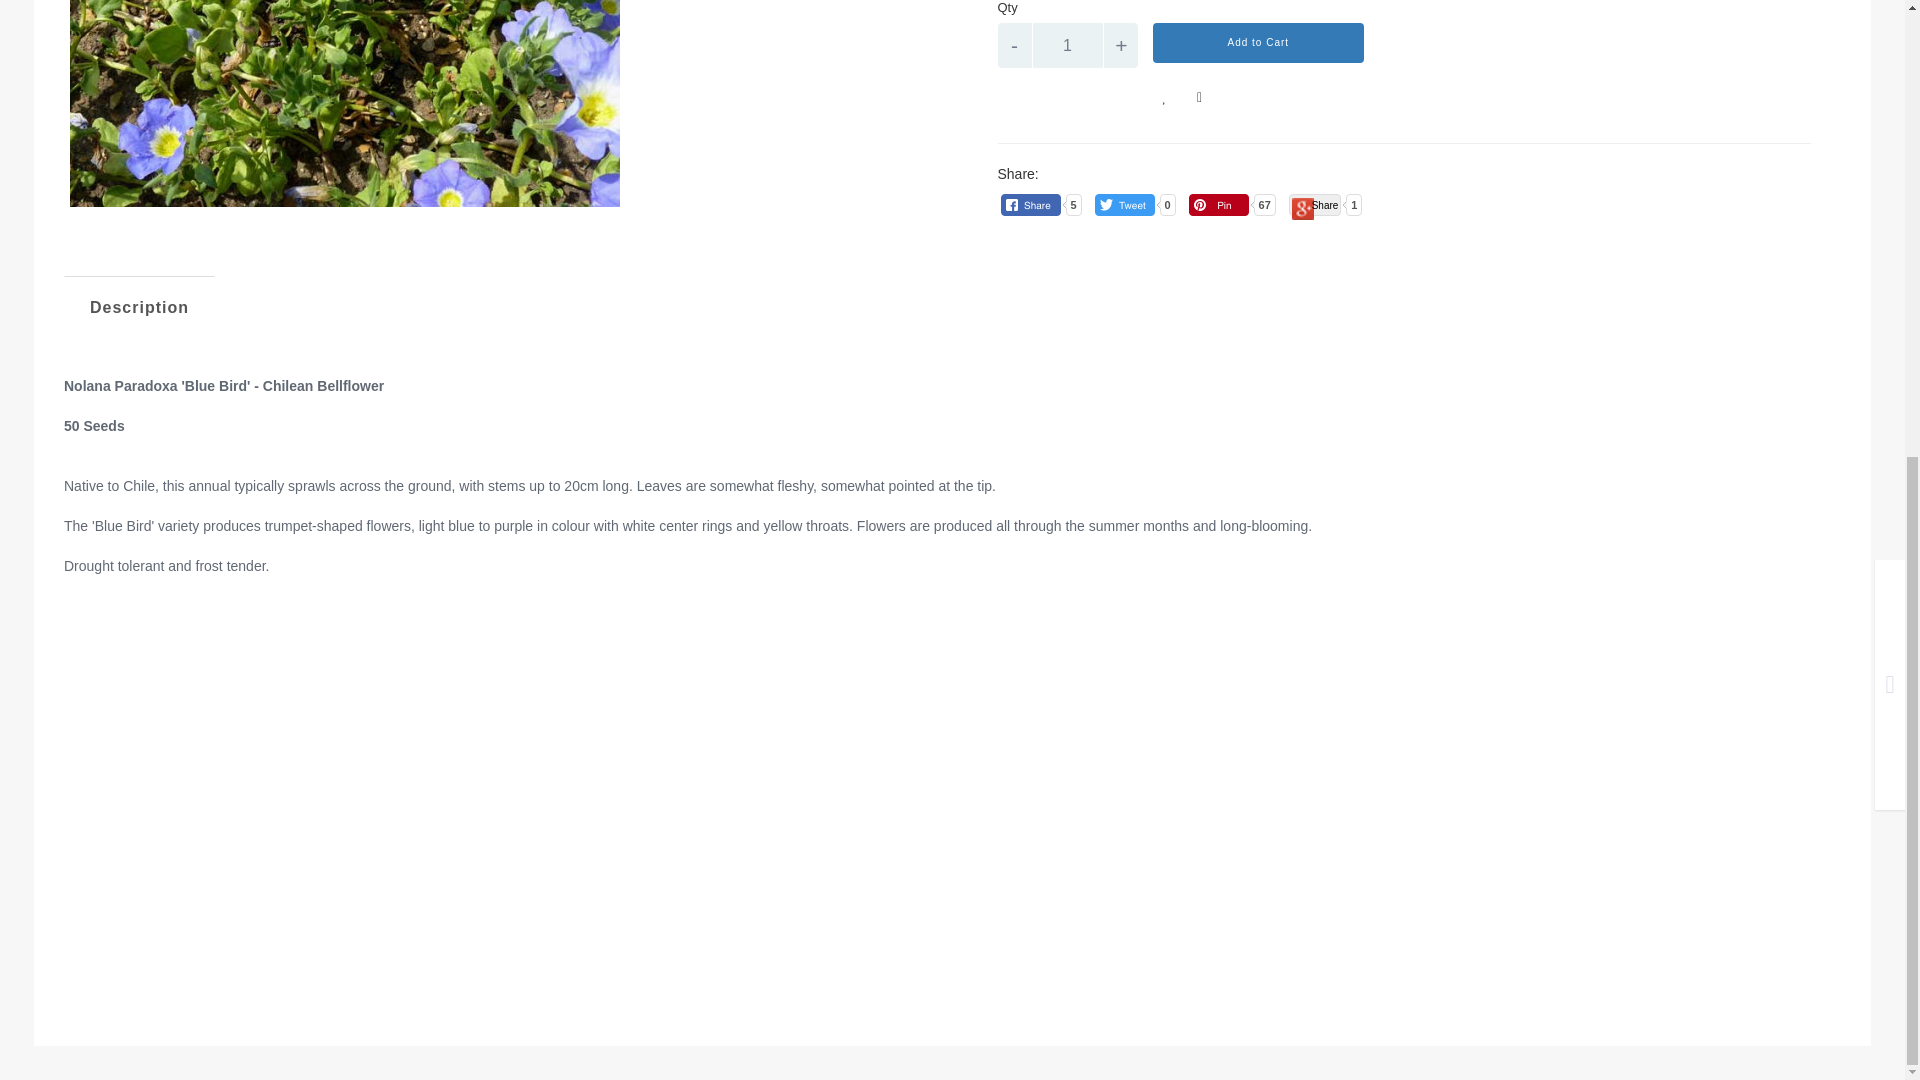 The width and height of the screenshot is (1920, 1080). What do you see at coordinates (500, 106) in the screenshot?
I see `Nolana Paradoxa 'Blue Bird' - 50 Seeds - Chilean Bellflower` at bounding box center [500, 106].